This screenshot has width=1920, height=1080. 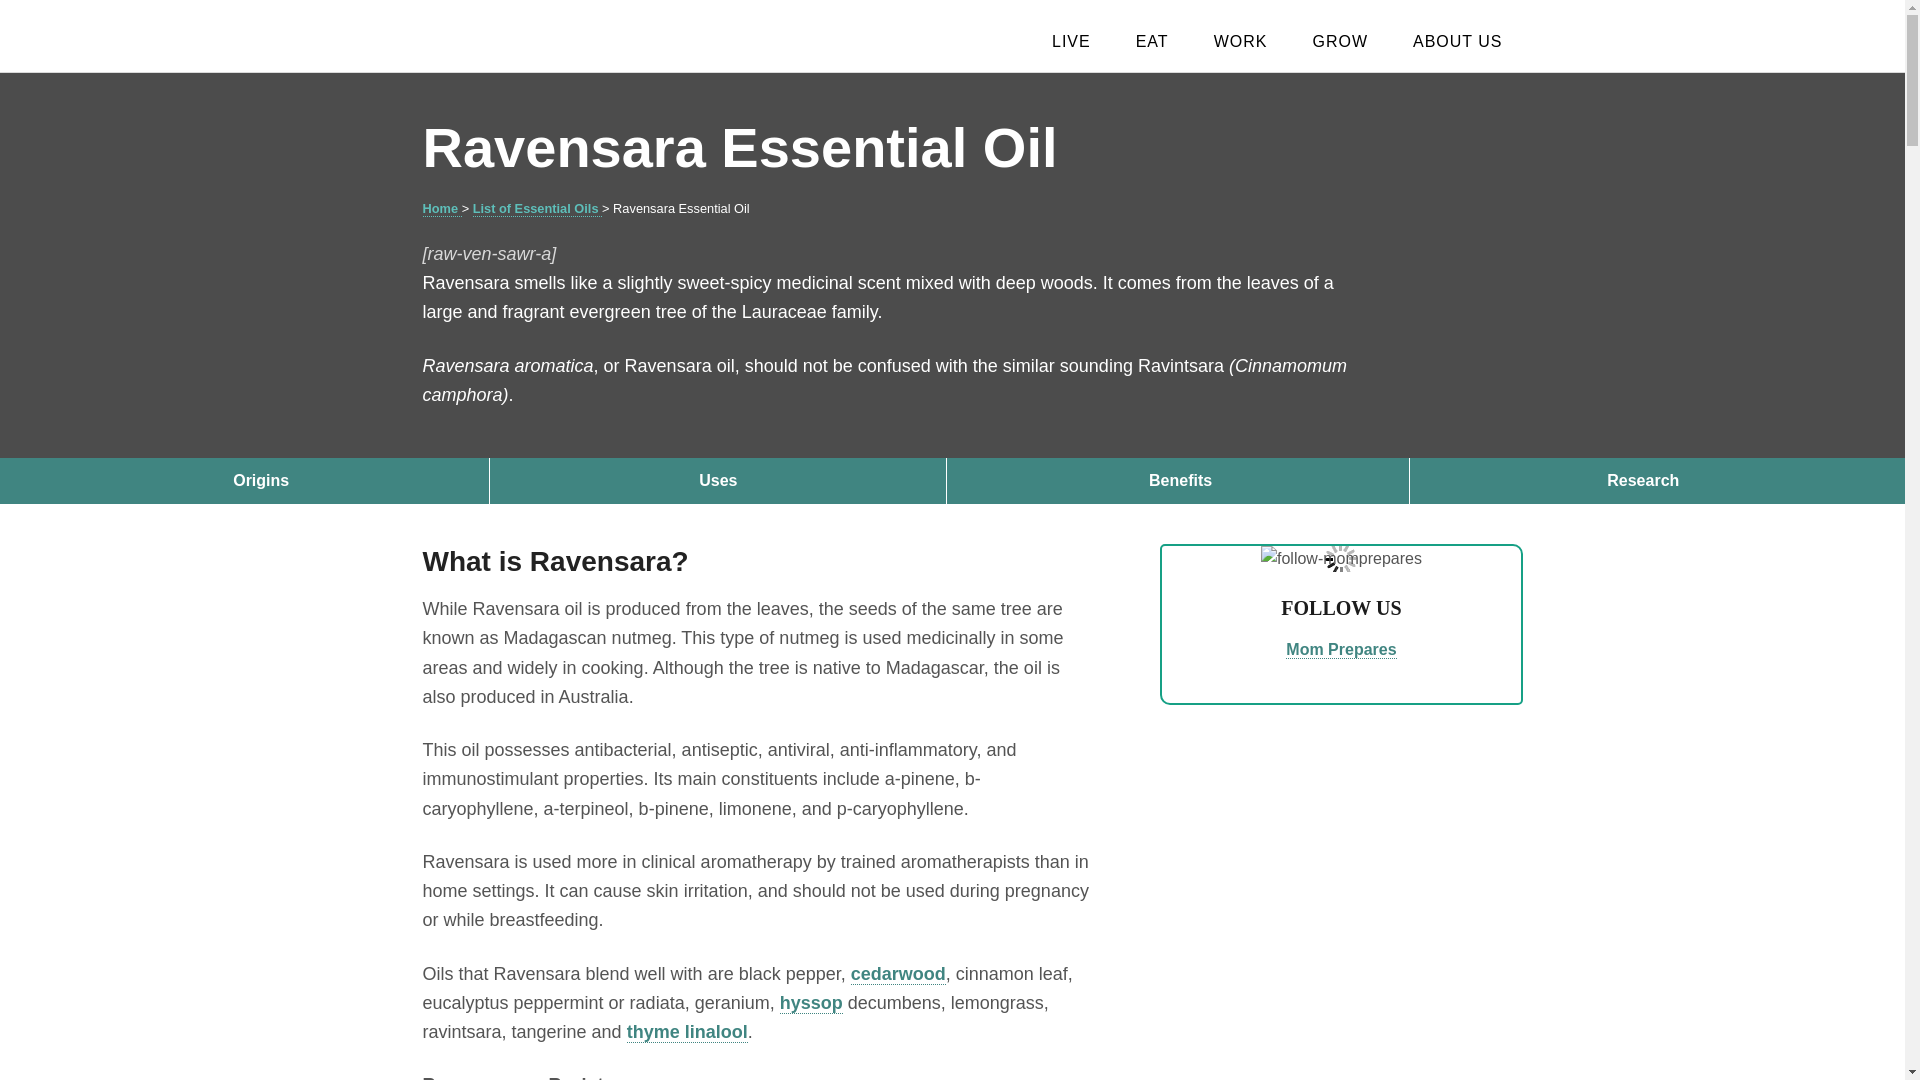 What do you see at coordinates (1458, 42) in the screenshot?
I see `ABOUT US` at bounding box center [1458, 42].